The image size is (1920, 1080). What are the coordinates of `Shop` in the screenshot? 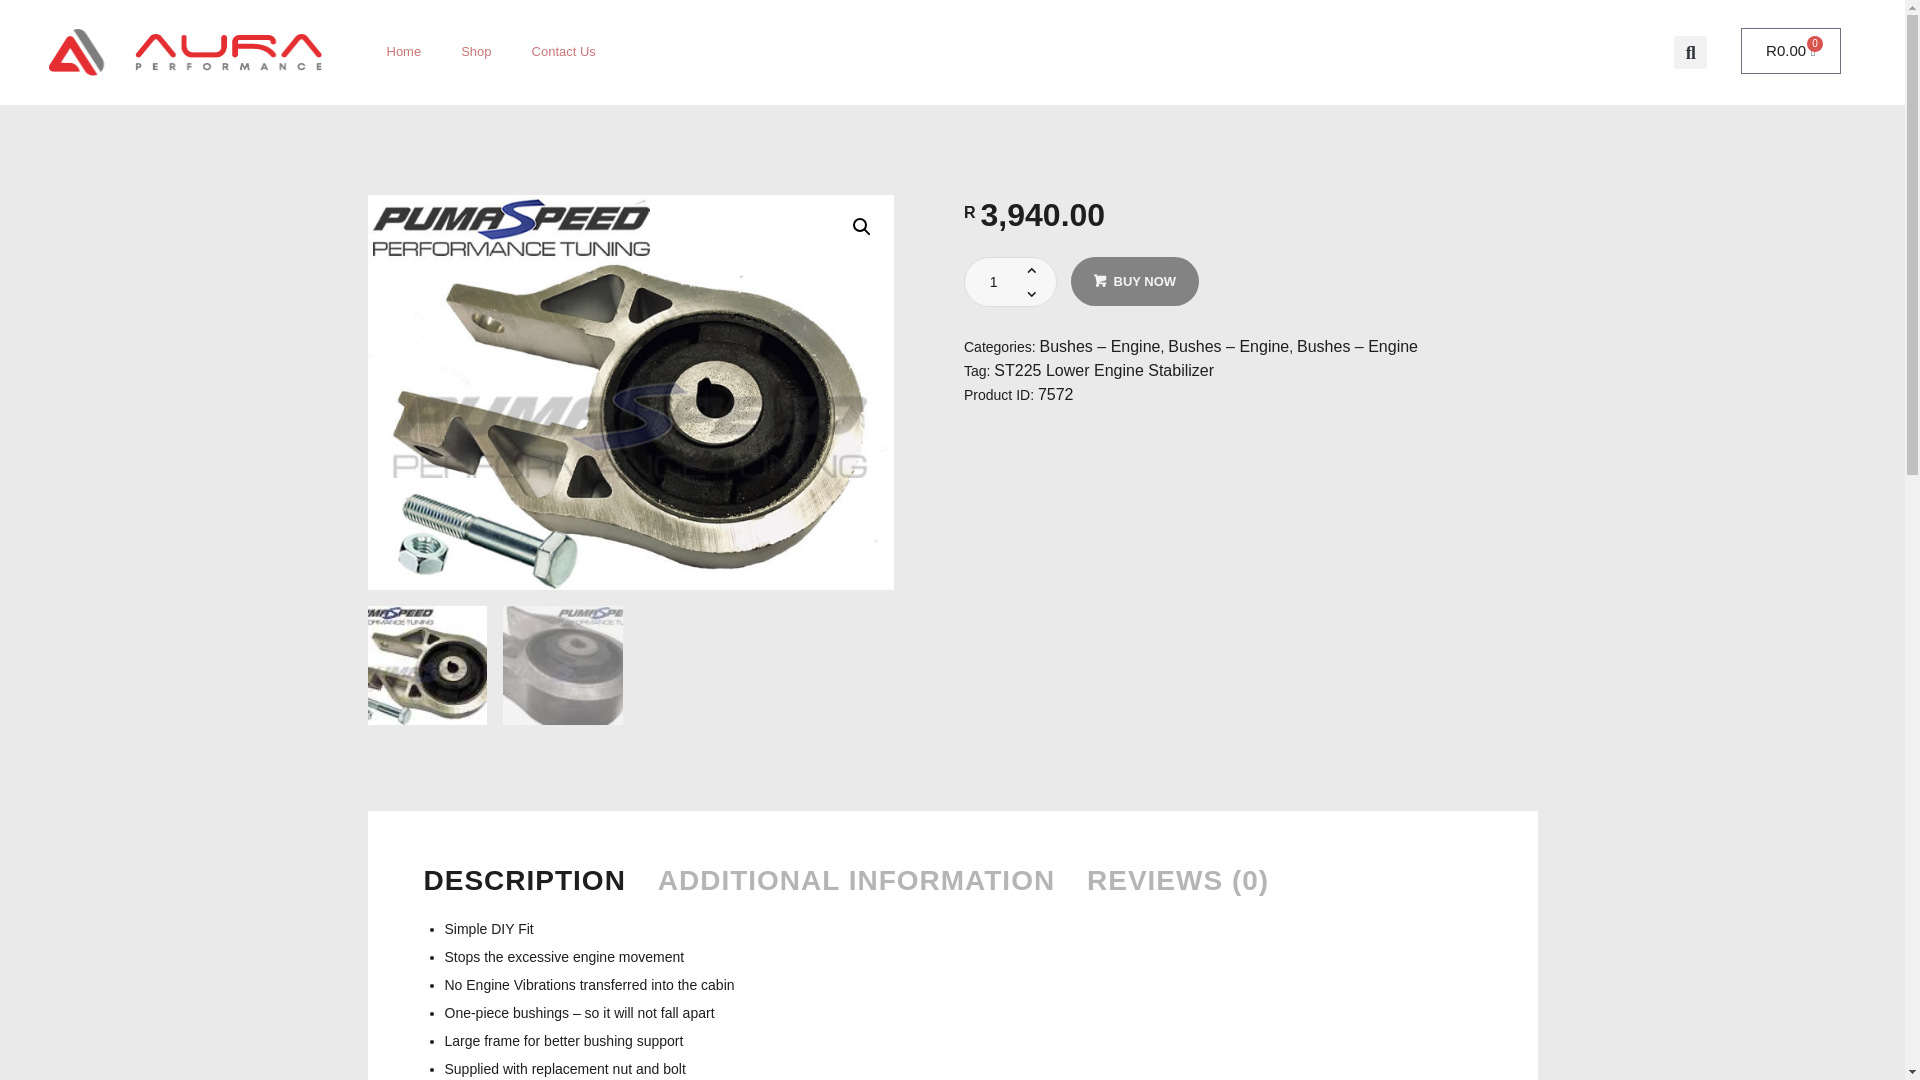 It's located at (476, 52).